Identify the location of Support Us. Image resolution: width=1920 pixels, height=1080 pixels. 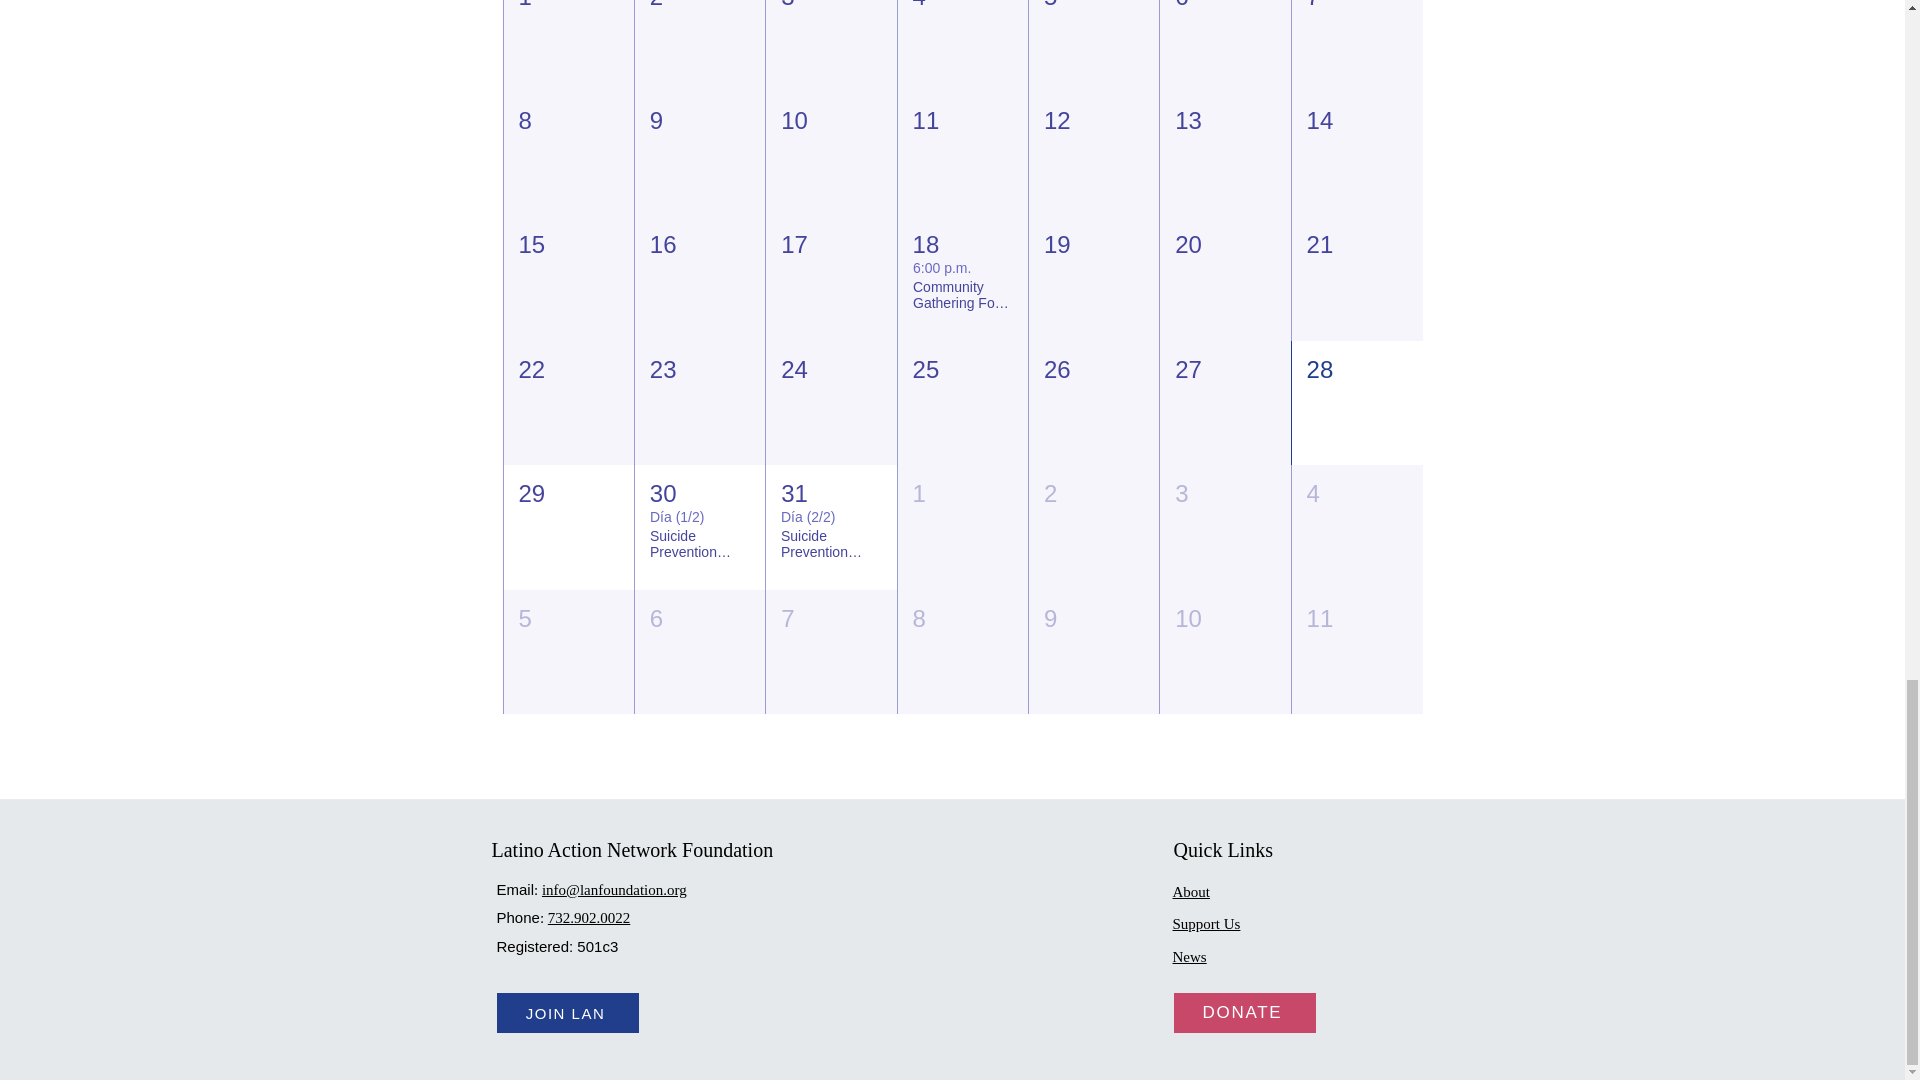
(1206, 923).